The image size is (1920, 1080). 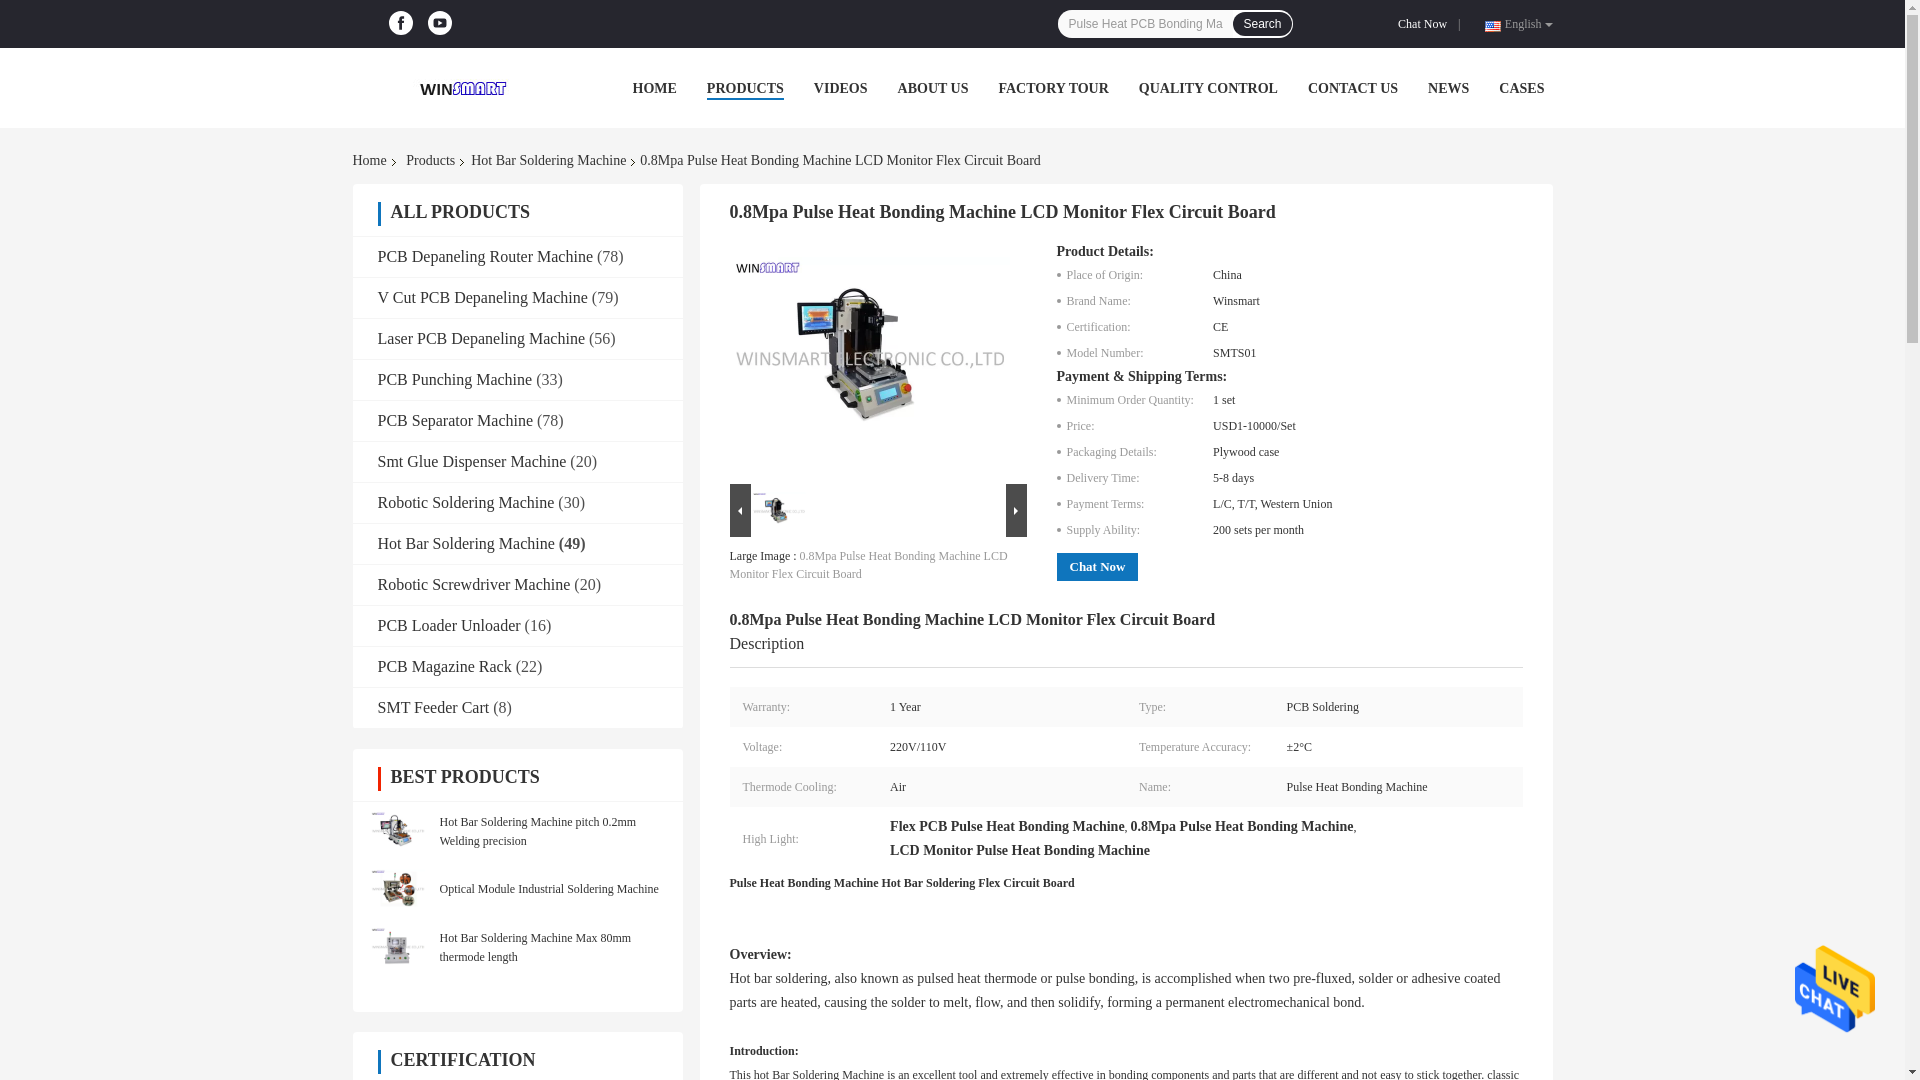 I want to click on VIDEOS, so click(x=840, y=88).